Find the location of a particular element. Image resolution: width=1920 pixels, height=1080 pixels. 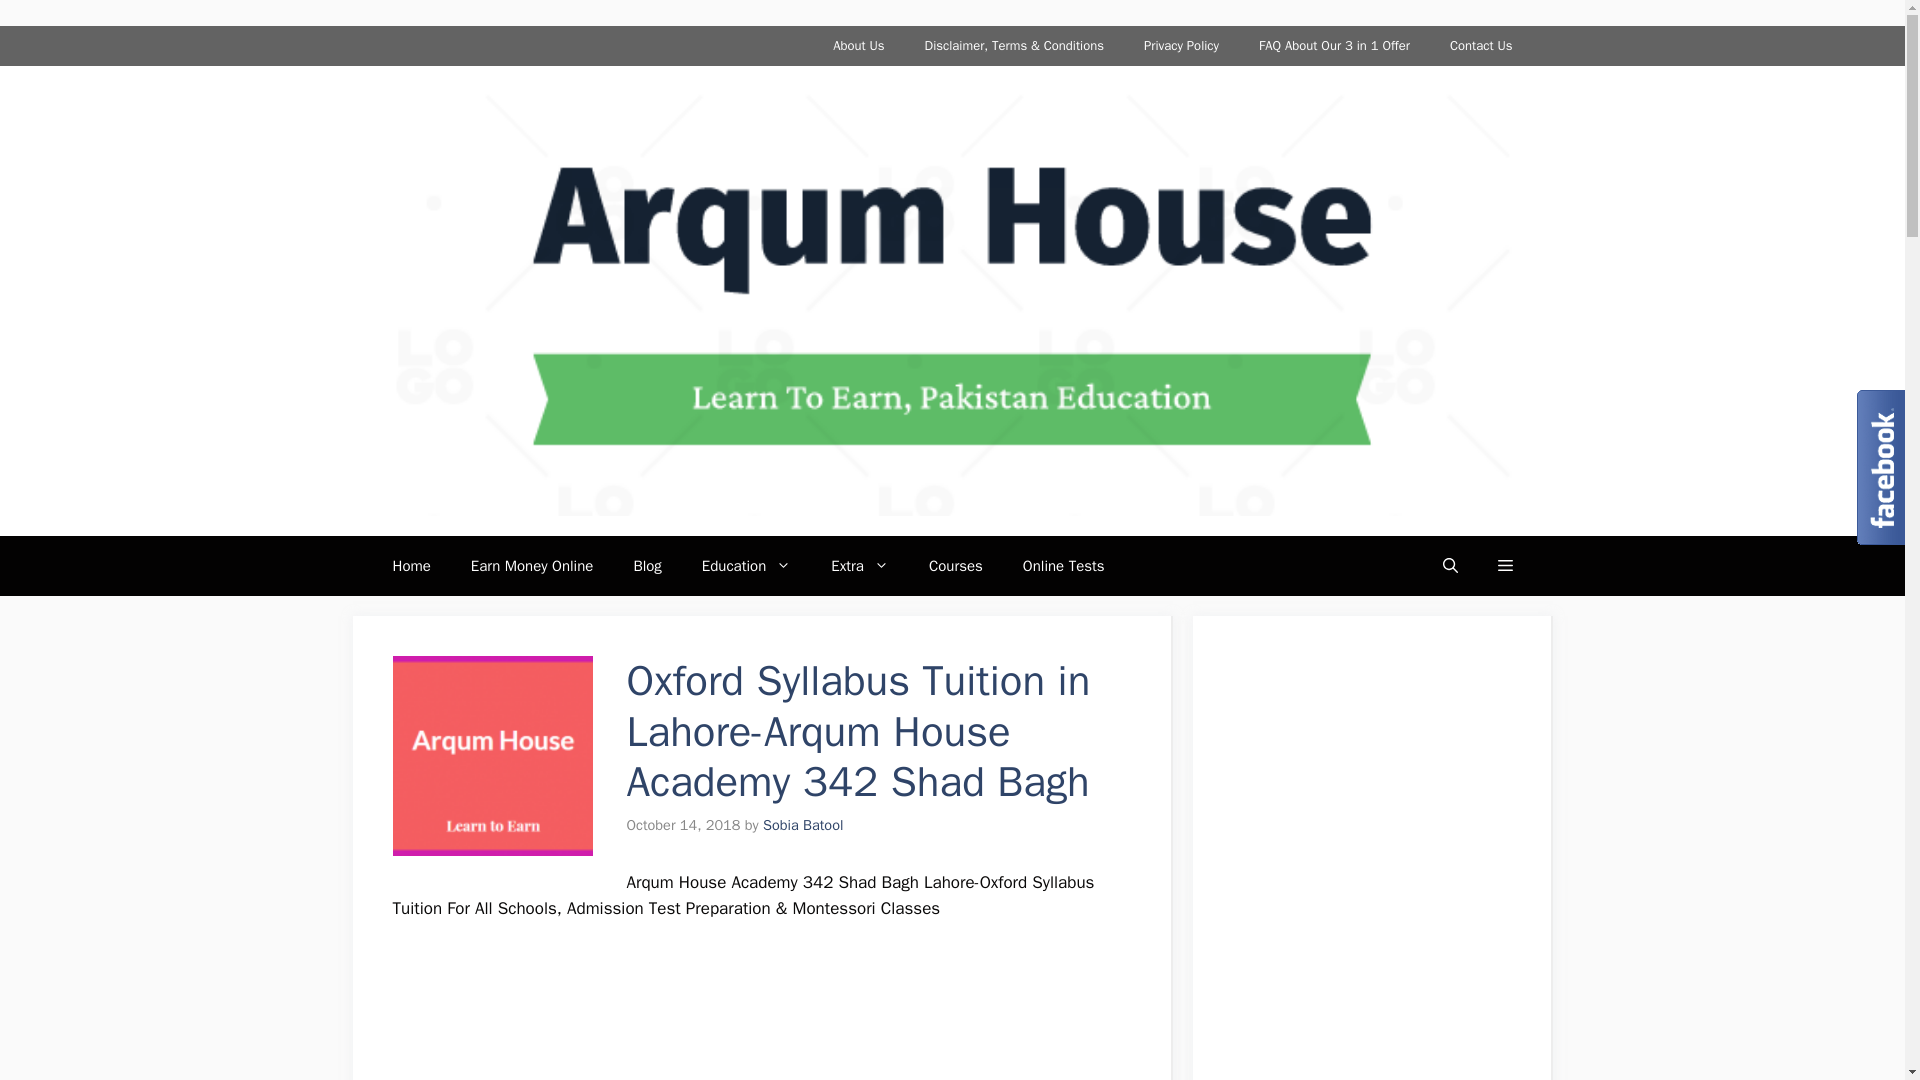

Extra is located at coordinates (859, 566).